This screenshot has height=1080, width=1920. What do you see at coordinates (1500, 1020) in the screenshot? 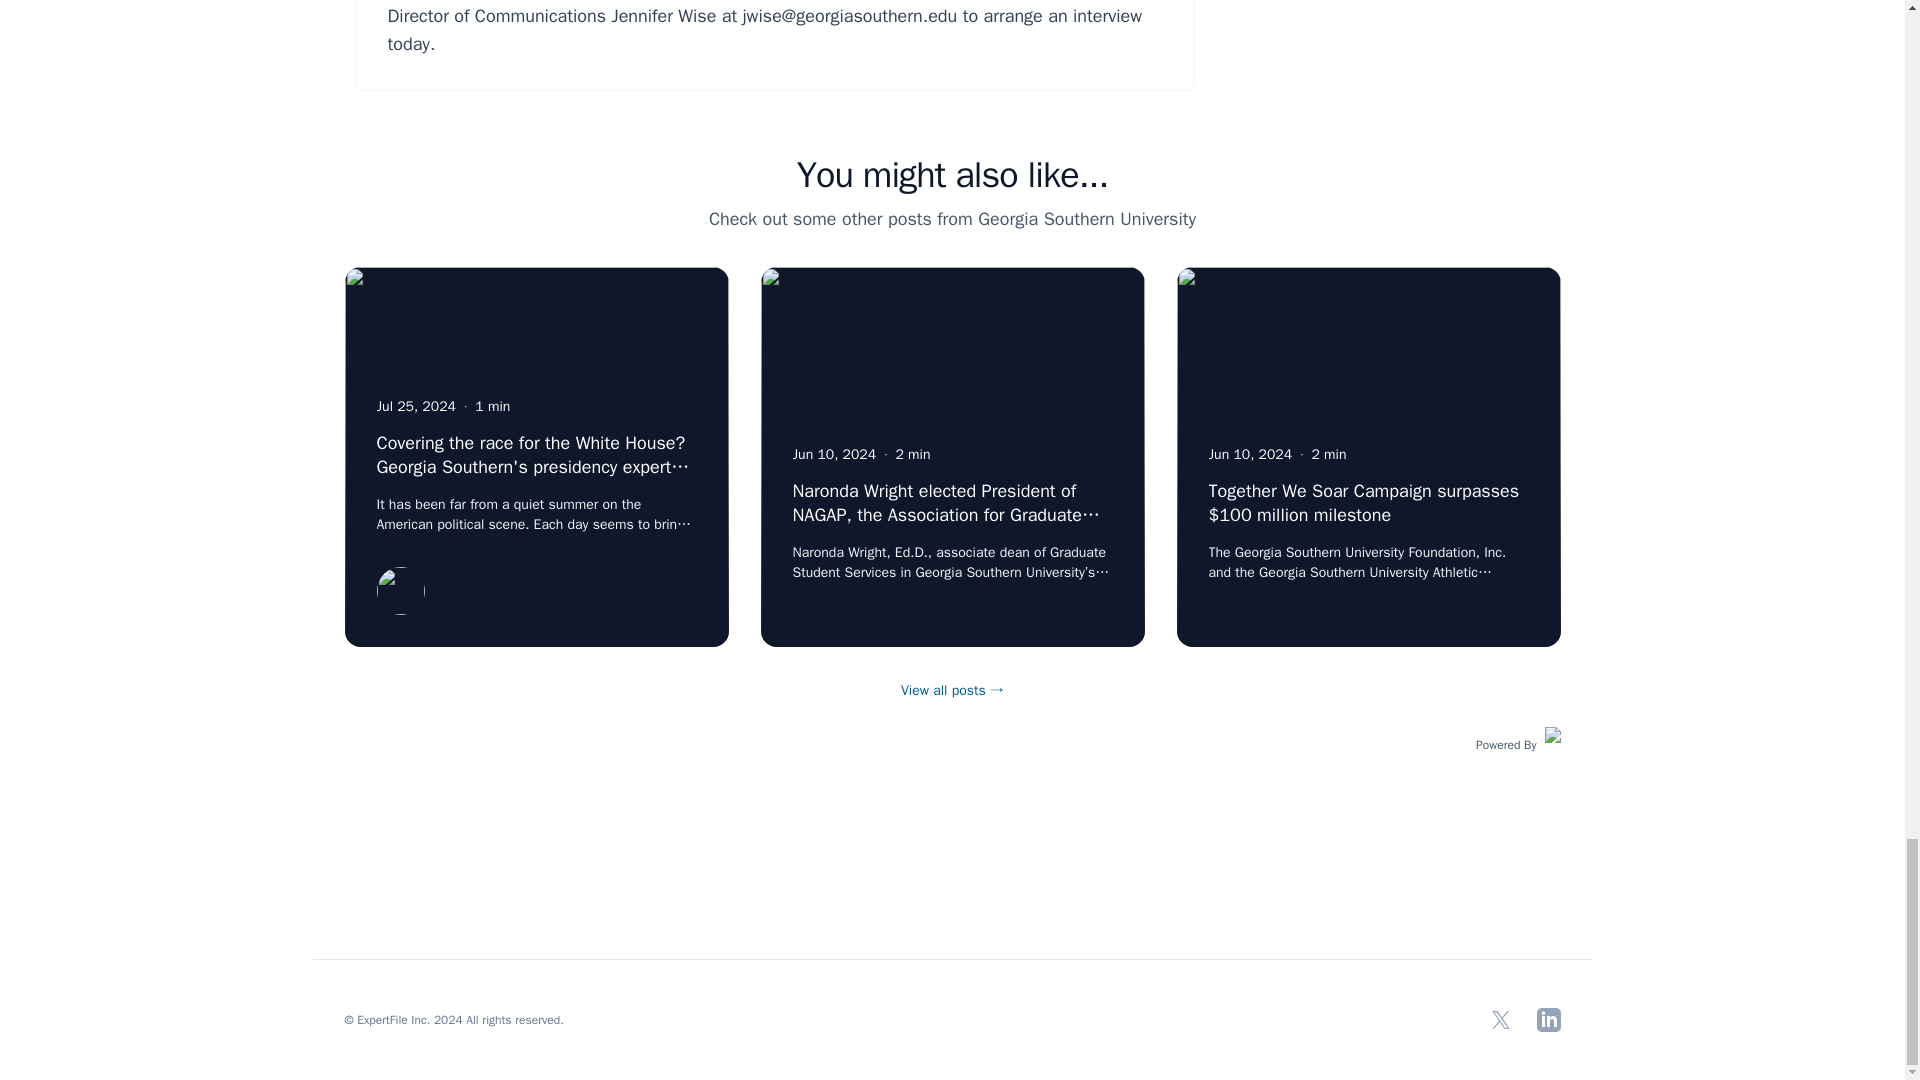
I see `X` at bounding box center [1500, 1020].